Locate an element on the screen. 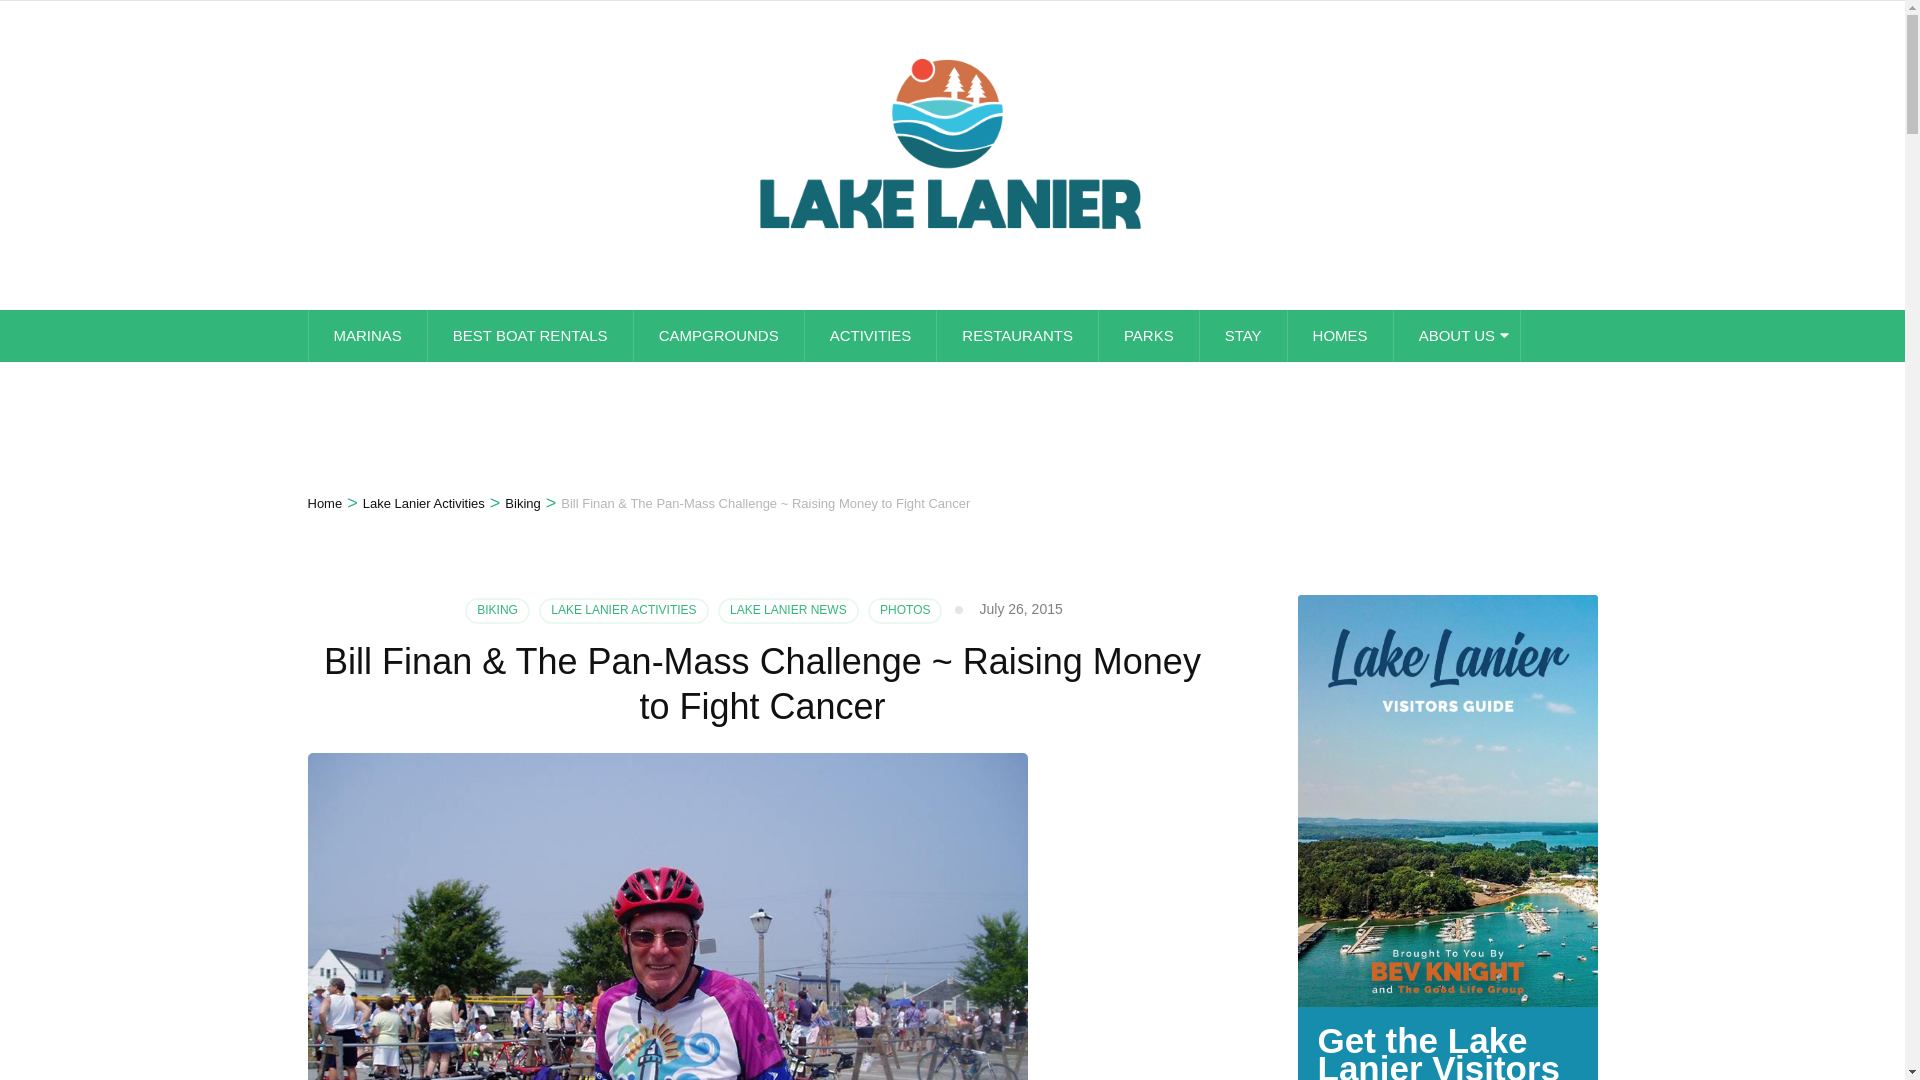 This screenshot has height=1080, width=1920. CAMPGROUNDS is located at coordinates (718, 335).